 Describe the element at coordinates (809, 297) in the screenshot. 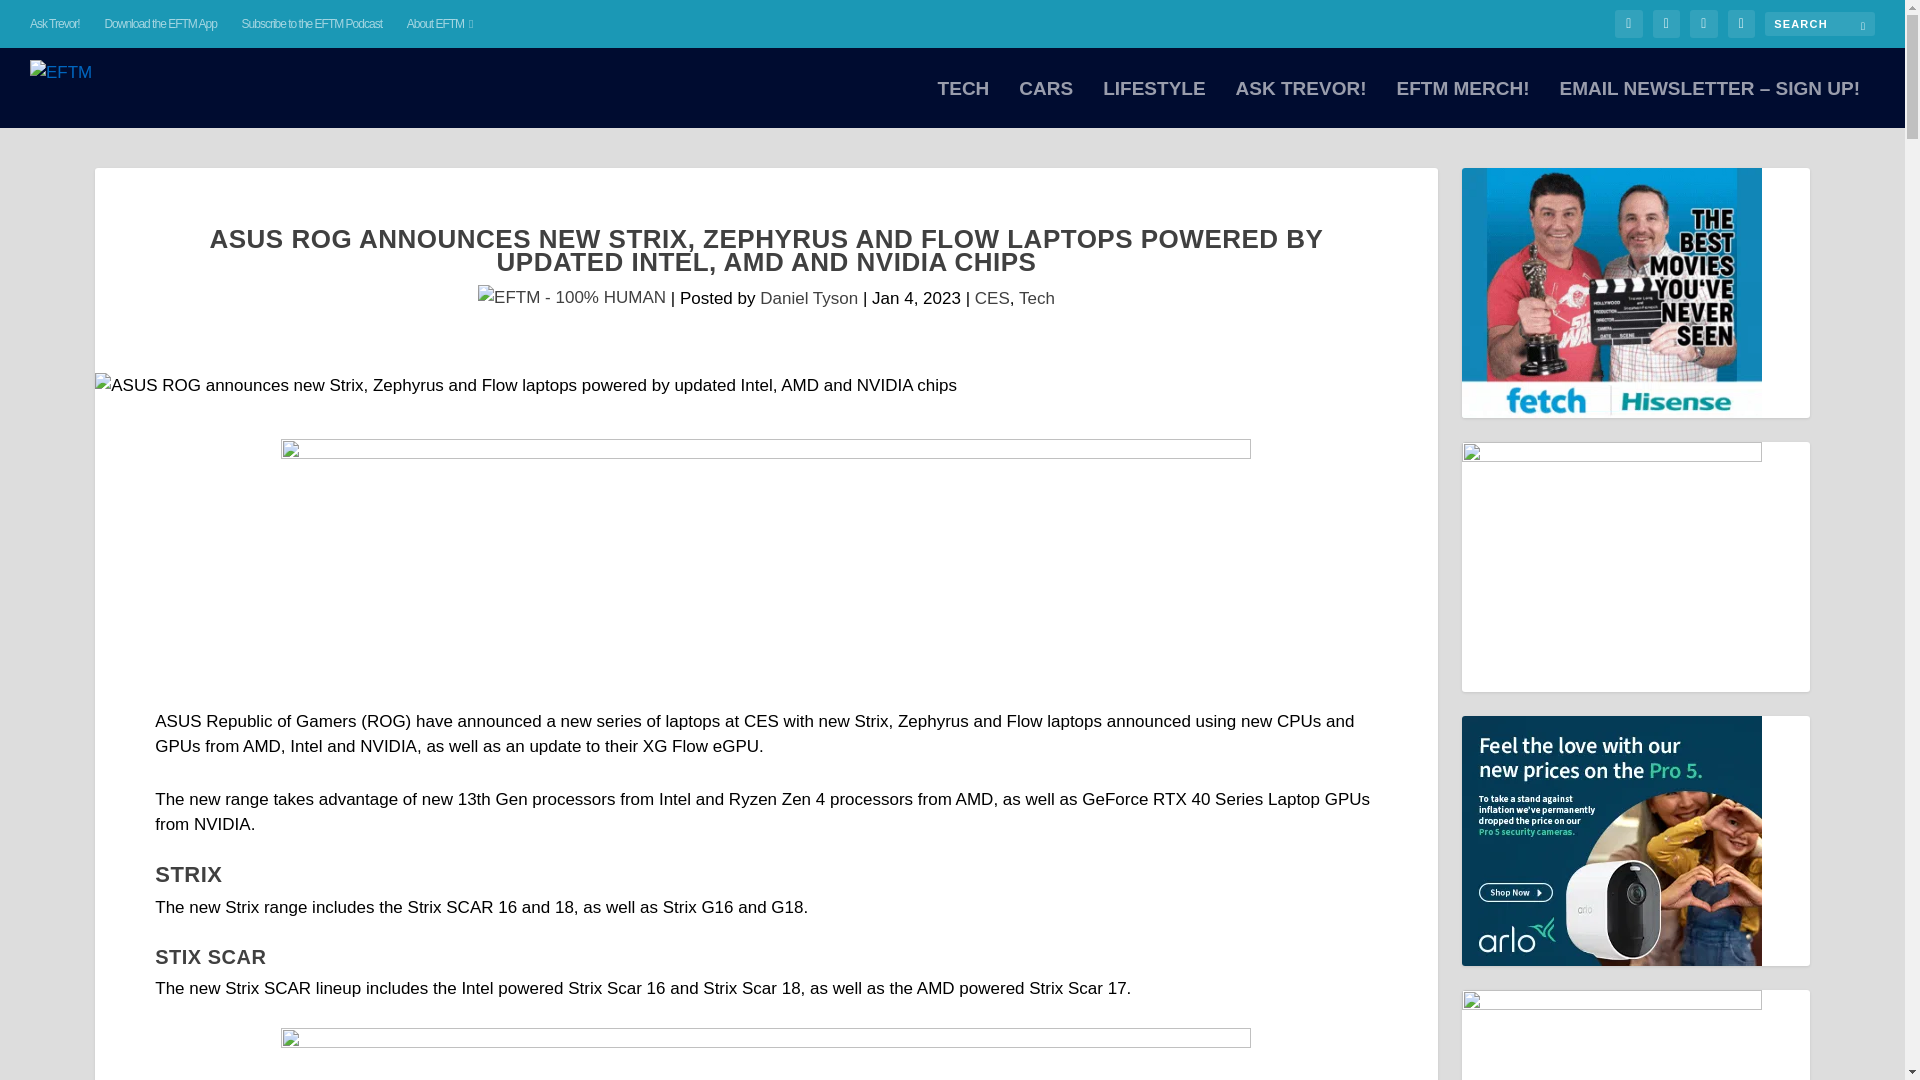

I see `Daniel Tyson` at that location.